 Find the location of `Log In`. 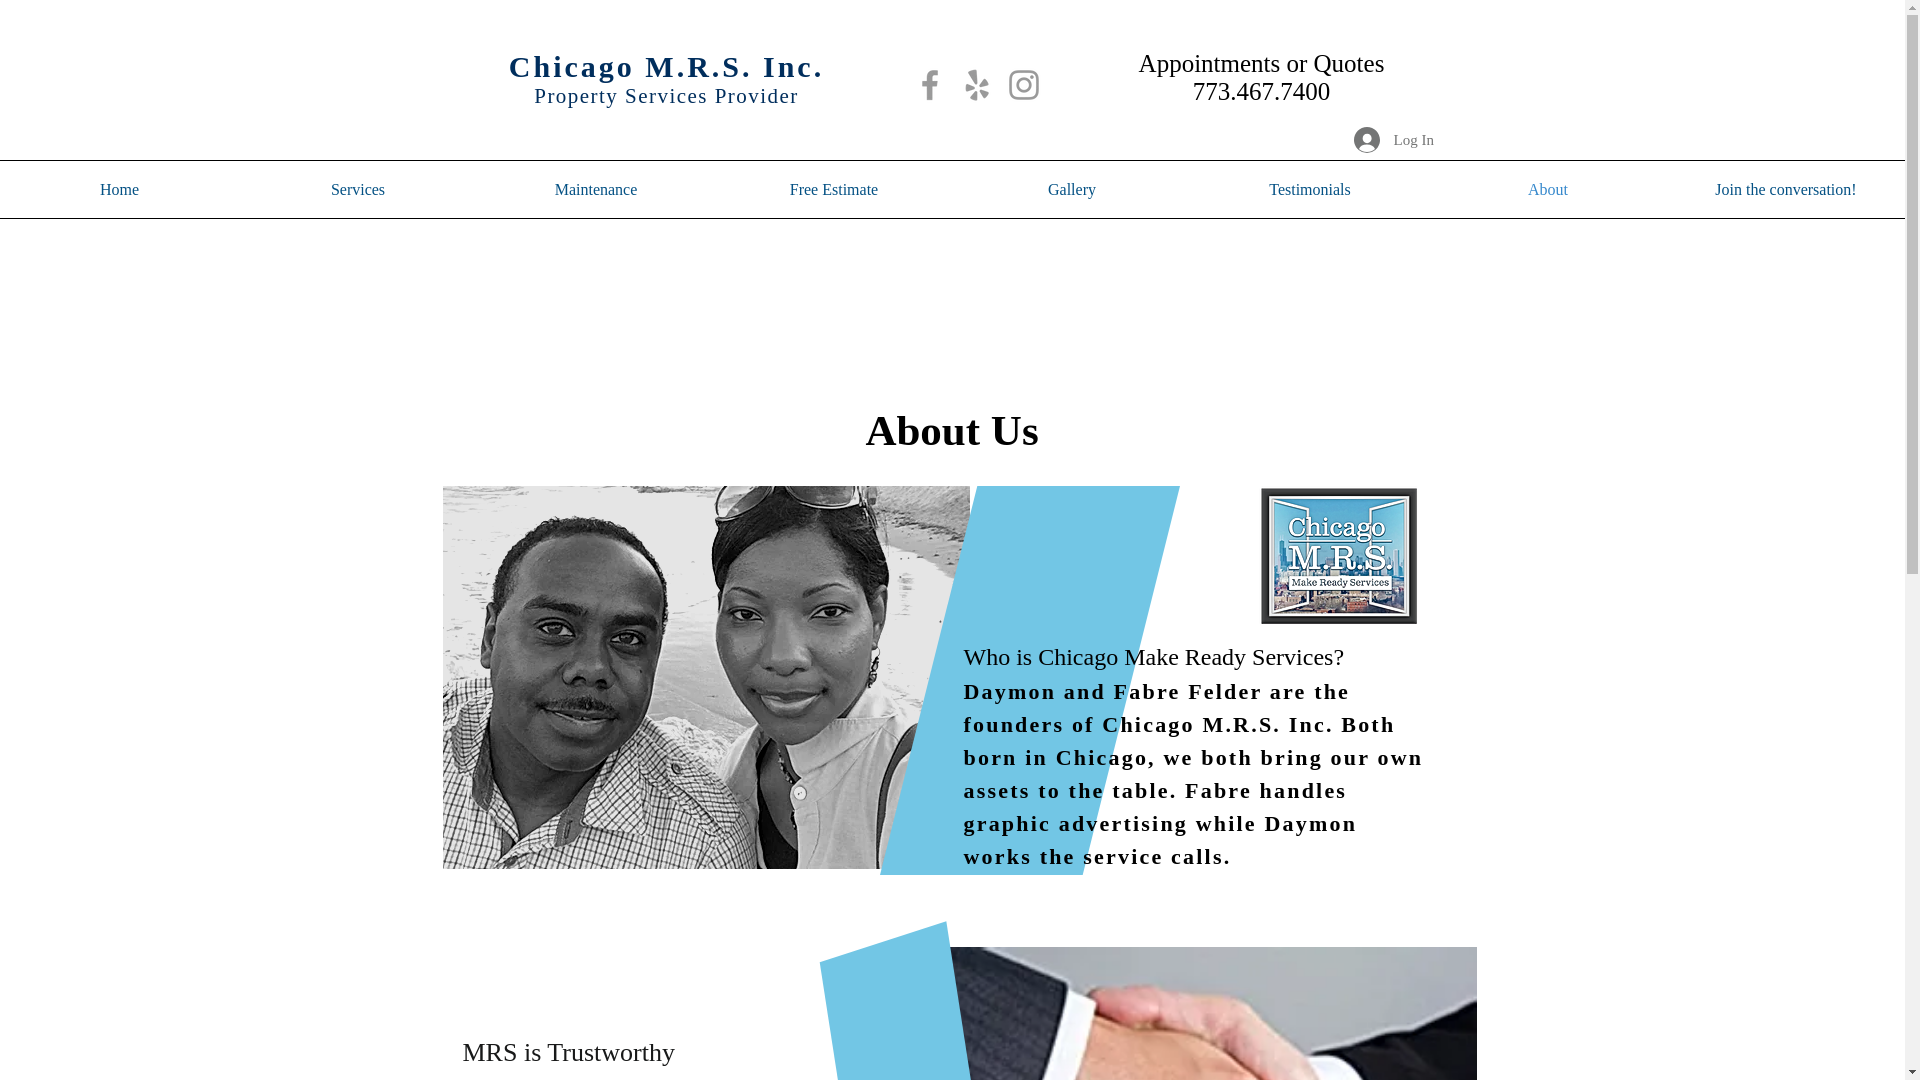

Log In is located at coordinates (1381, 139).